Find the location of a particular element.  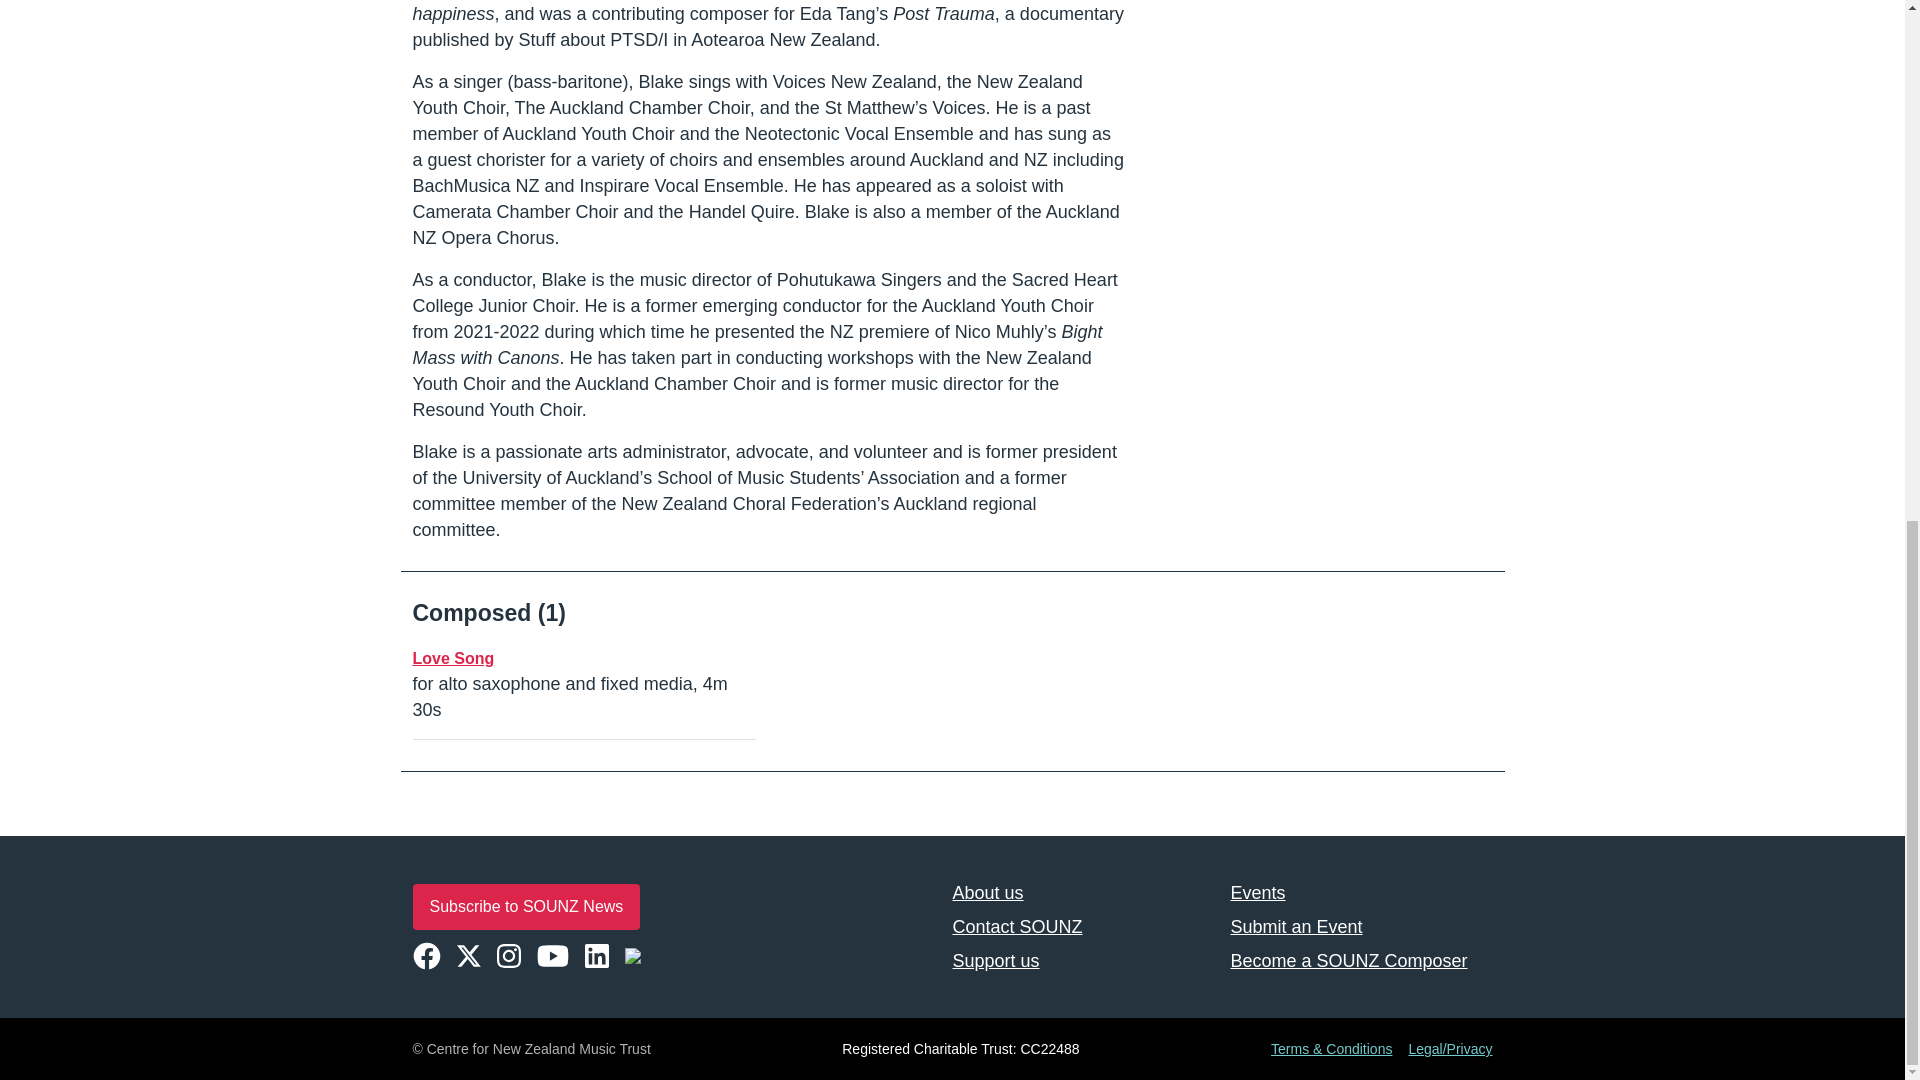

Events is located at coordinates (1360, 892).